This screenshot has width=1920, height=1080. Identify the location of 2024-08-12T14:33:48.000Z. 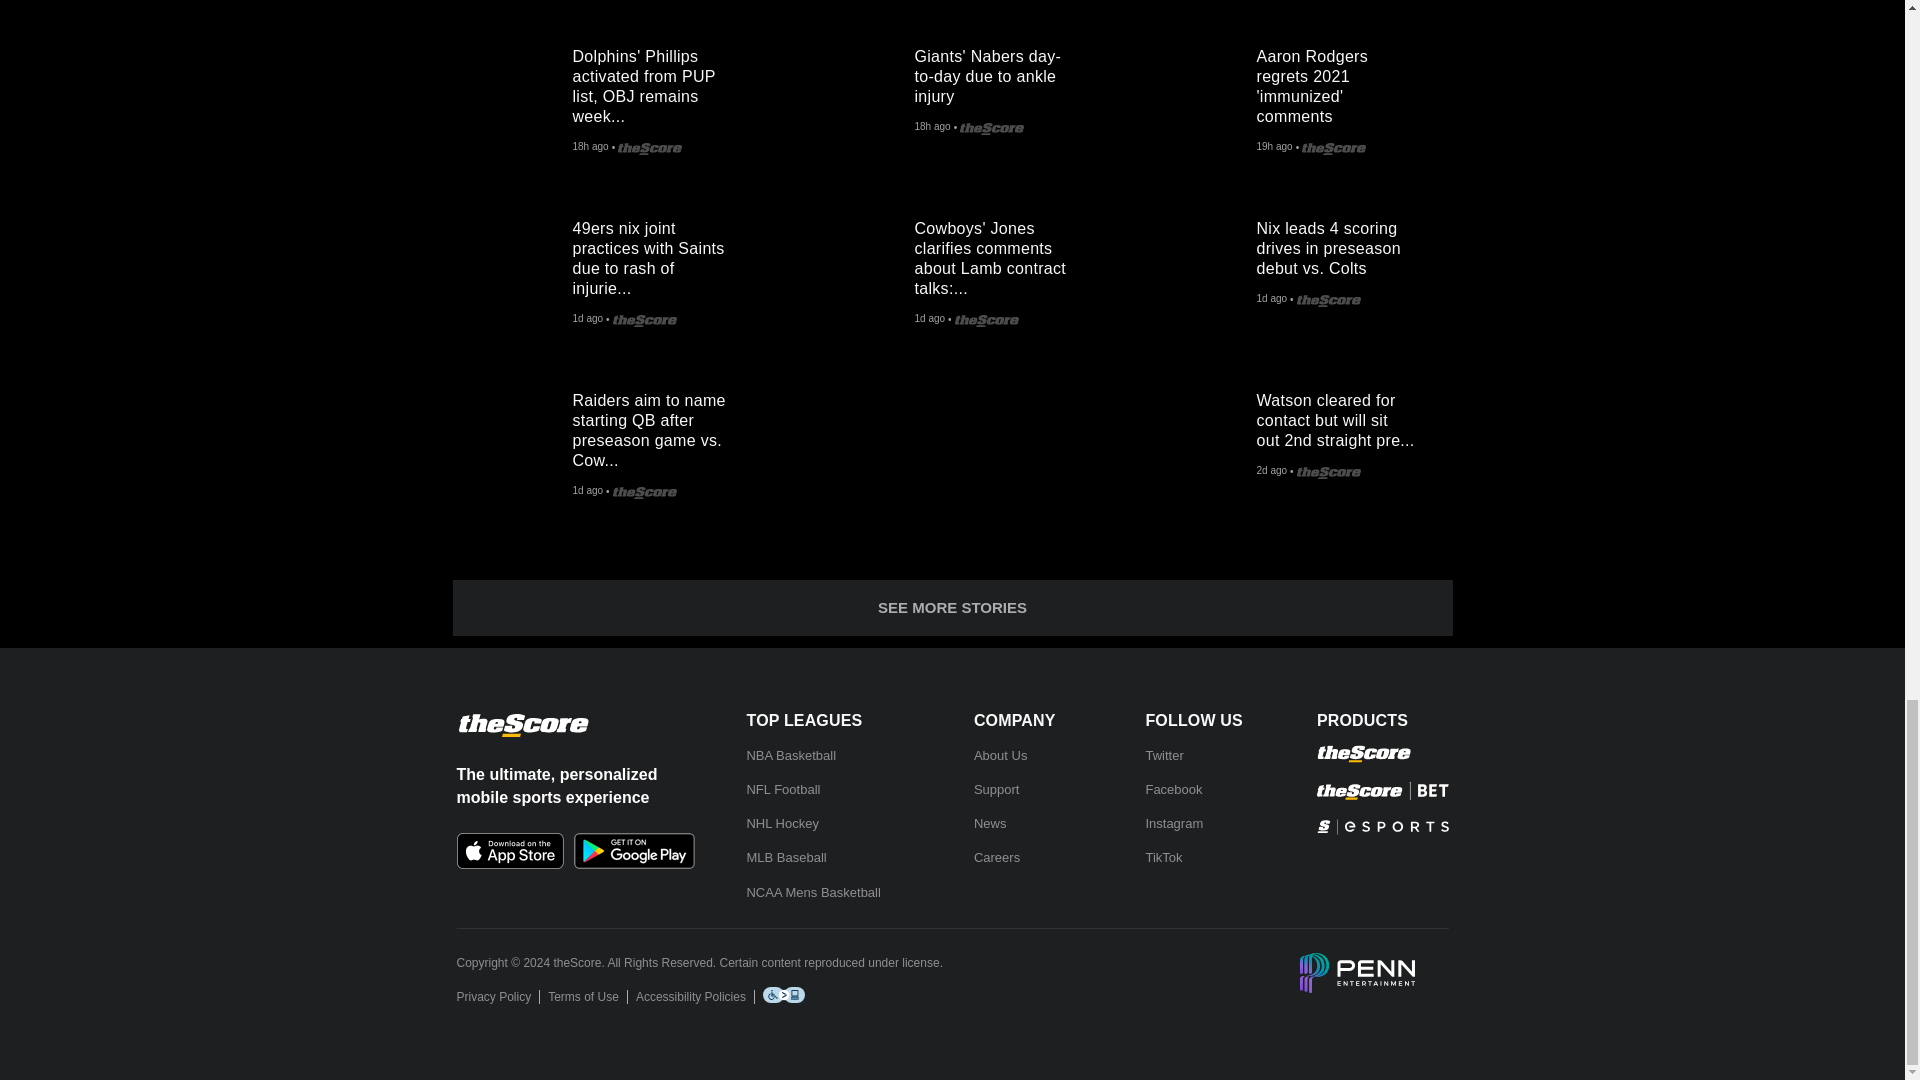
(590, 148).